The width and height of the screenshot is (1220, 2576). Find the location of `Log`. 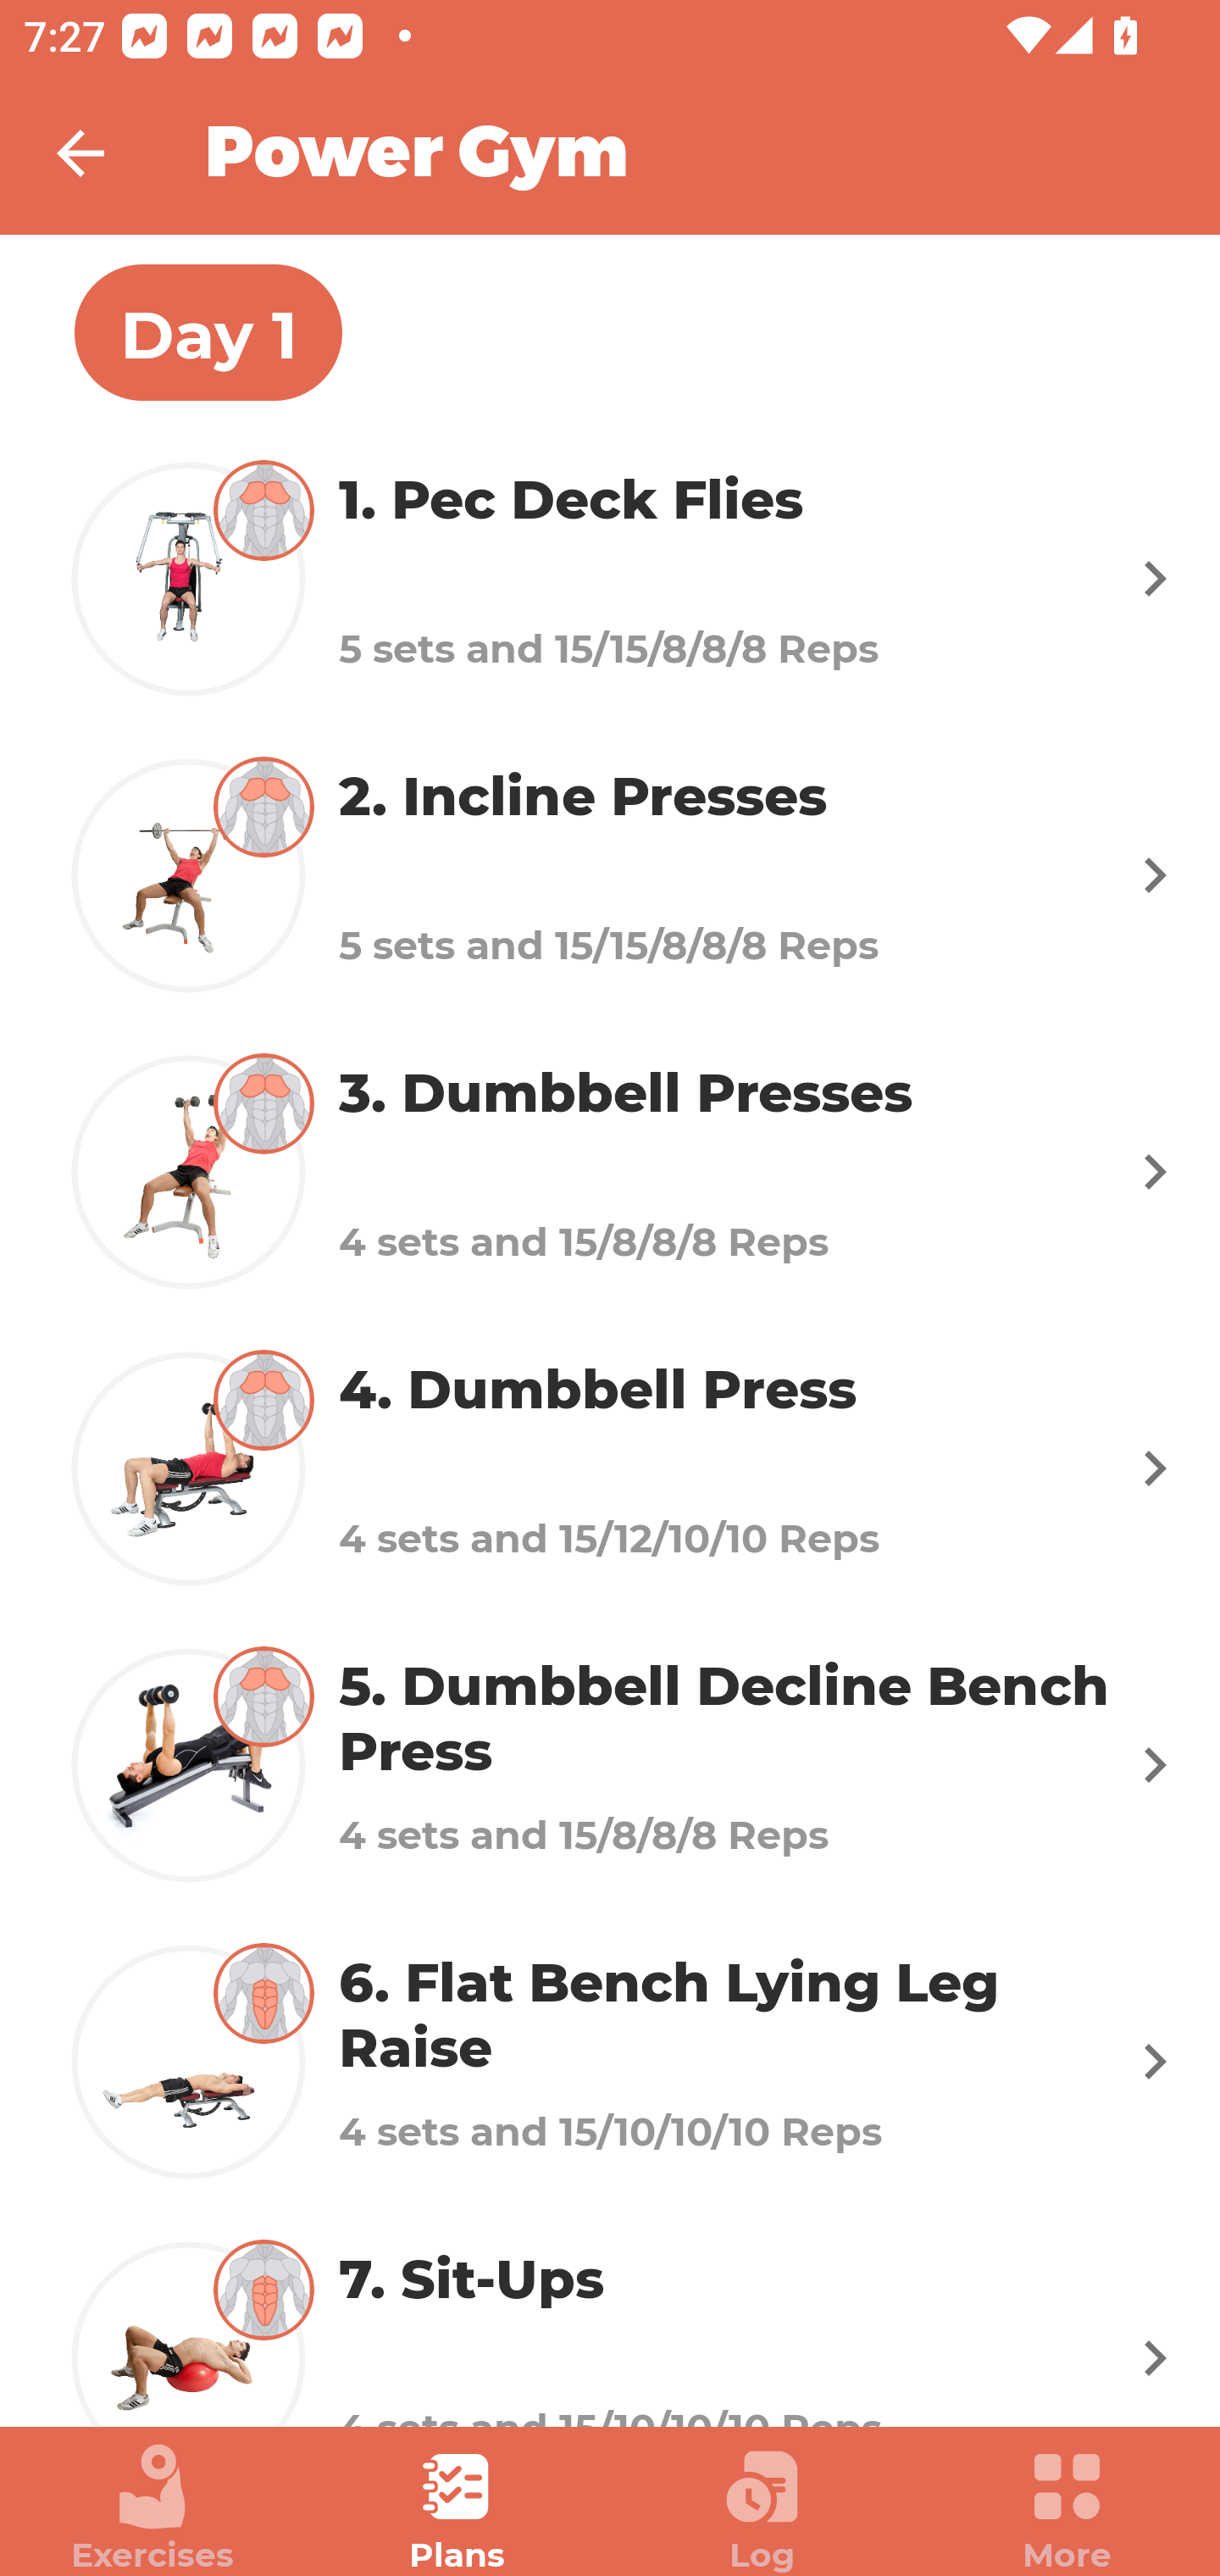

Log is located at coordinates (762, 2508).